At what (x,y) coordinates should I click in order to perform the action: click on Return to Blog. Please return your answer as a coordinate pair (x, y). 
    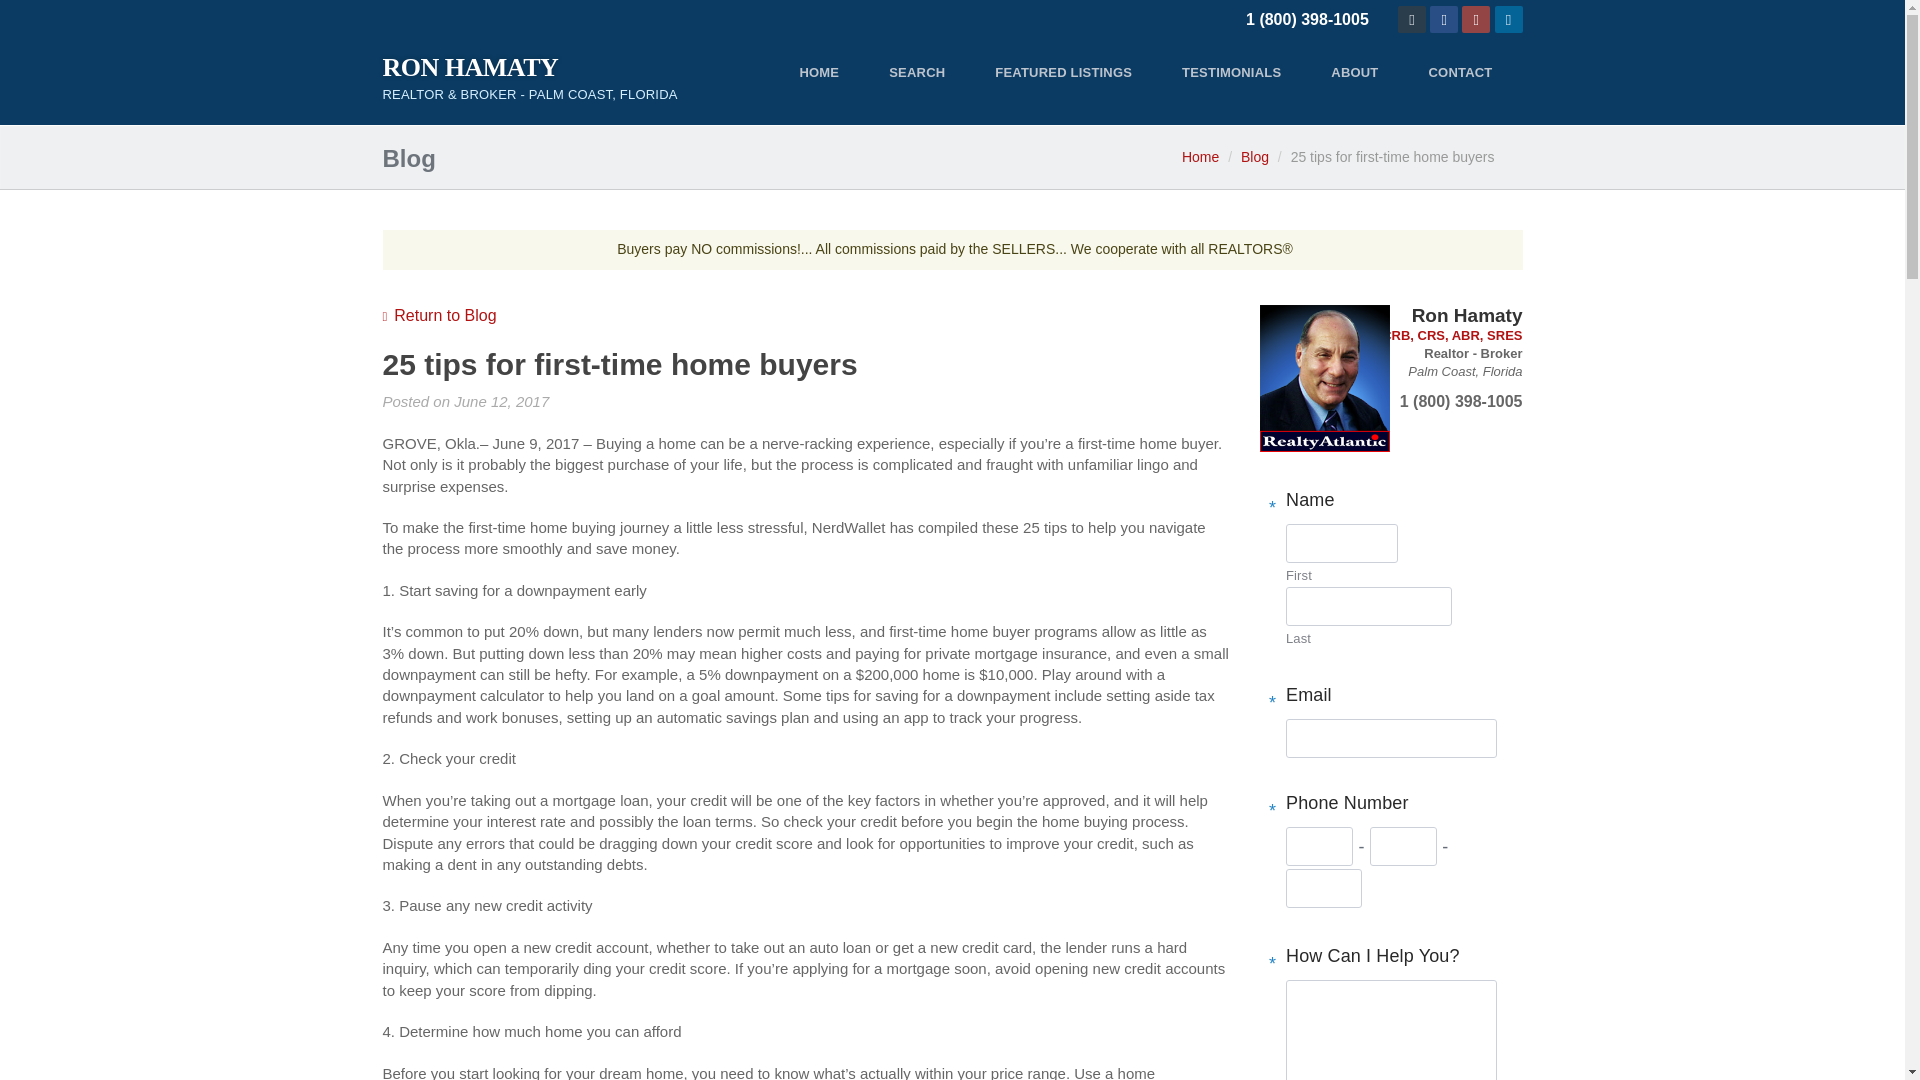
    Looking at the image, I should click on (438, 315).